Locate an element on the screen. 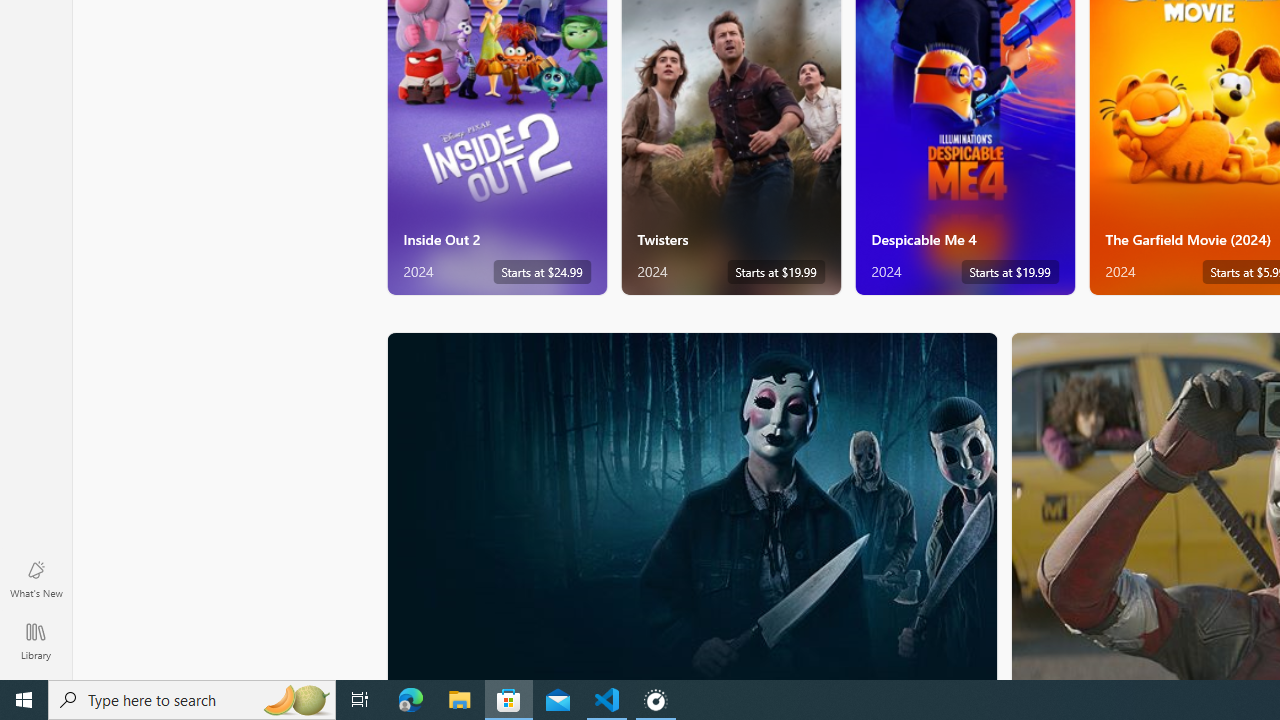 The height and width of the screenshot is (720, 1280). Horror is located at coordinates (692, 505).